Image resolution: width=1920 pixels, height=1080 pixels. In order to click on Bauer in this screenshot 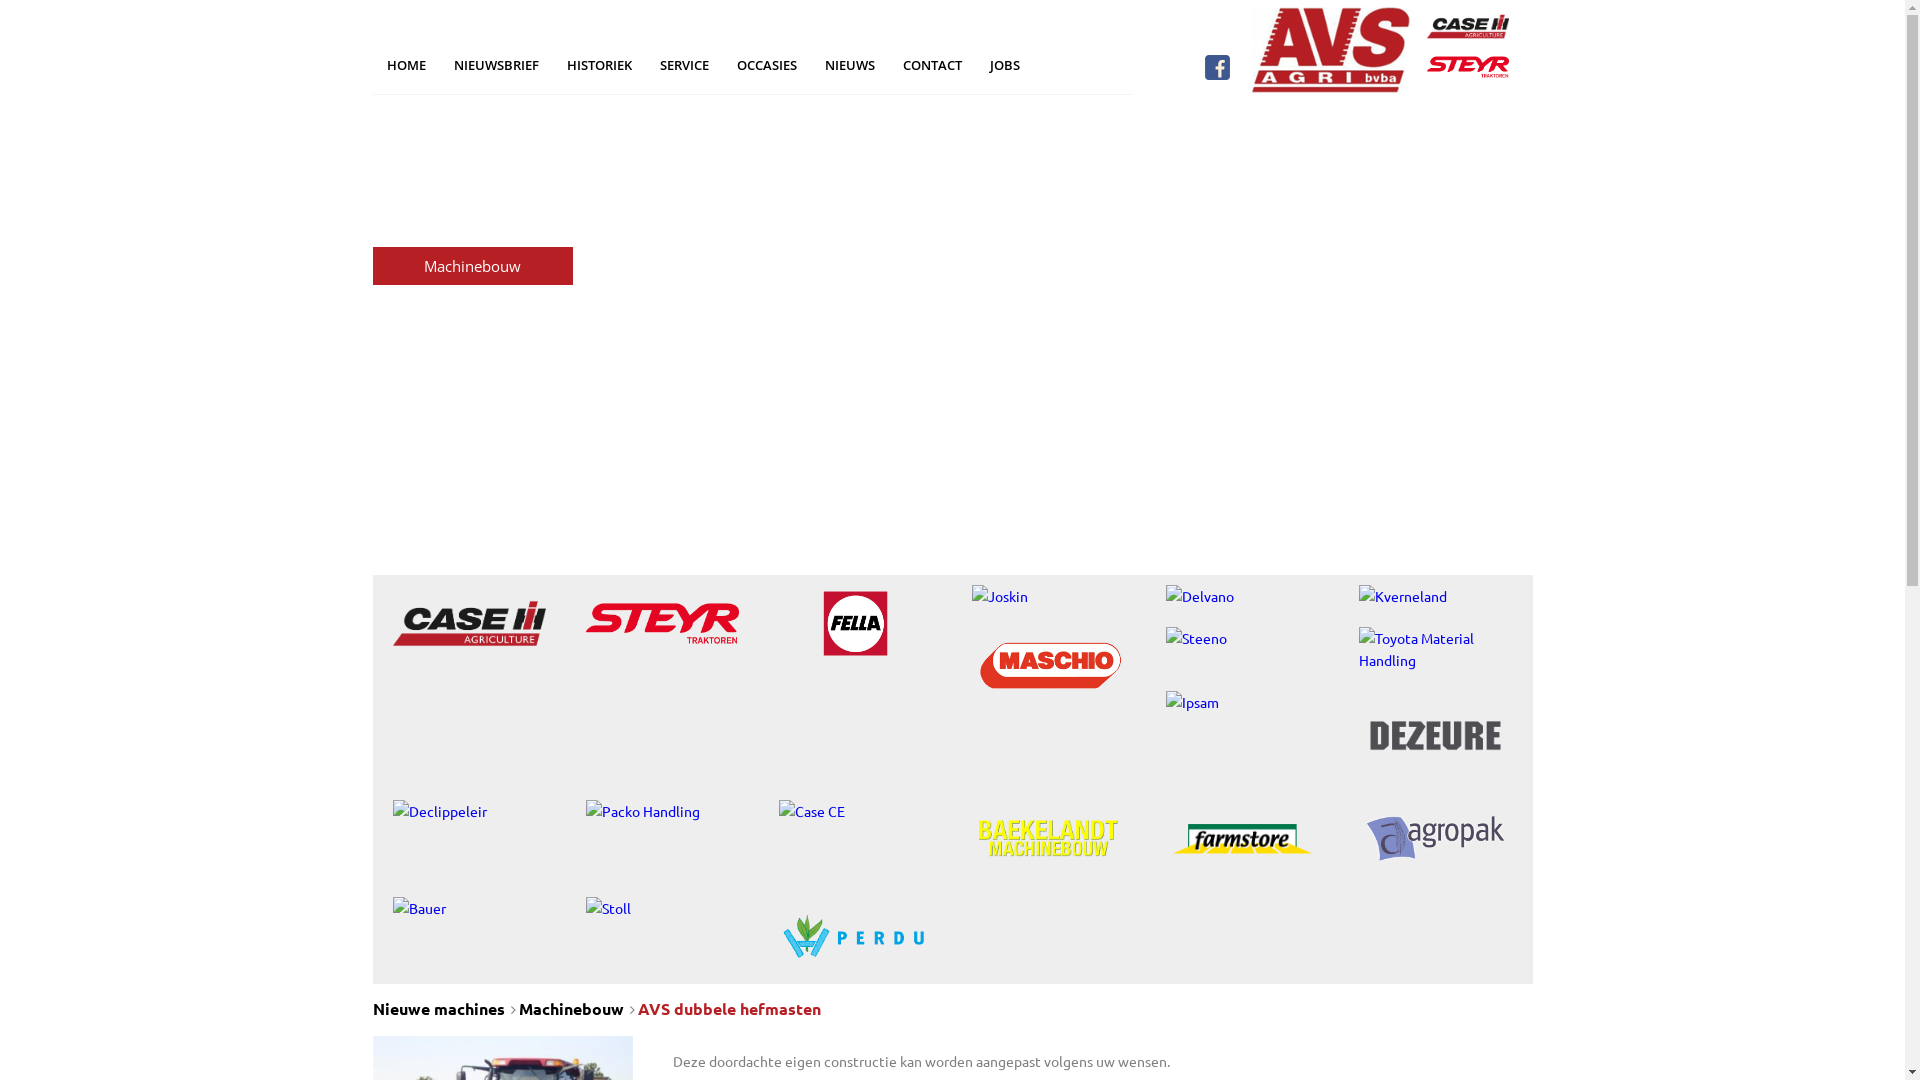, I will do `click(468, 908)`.